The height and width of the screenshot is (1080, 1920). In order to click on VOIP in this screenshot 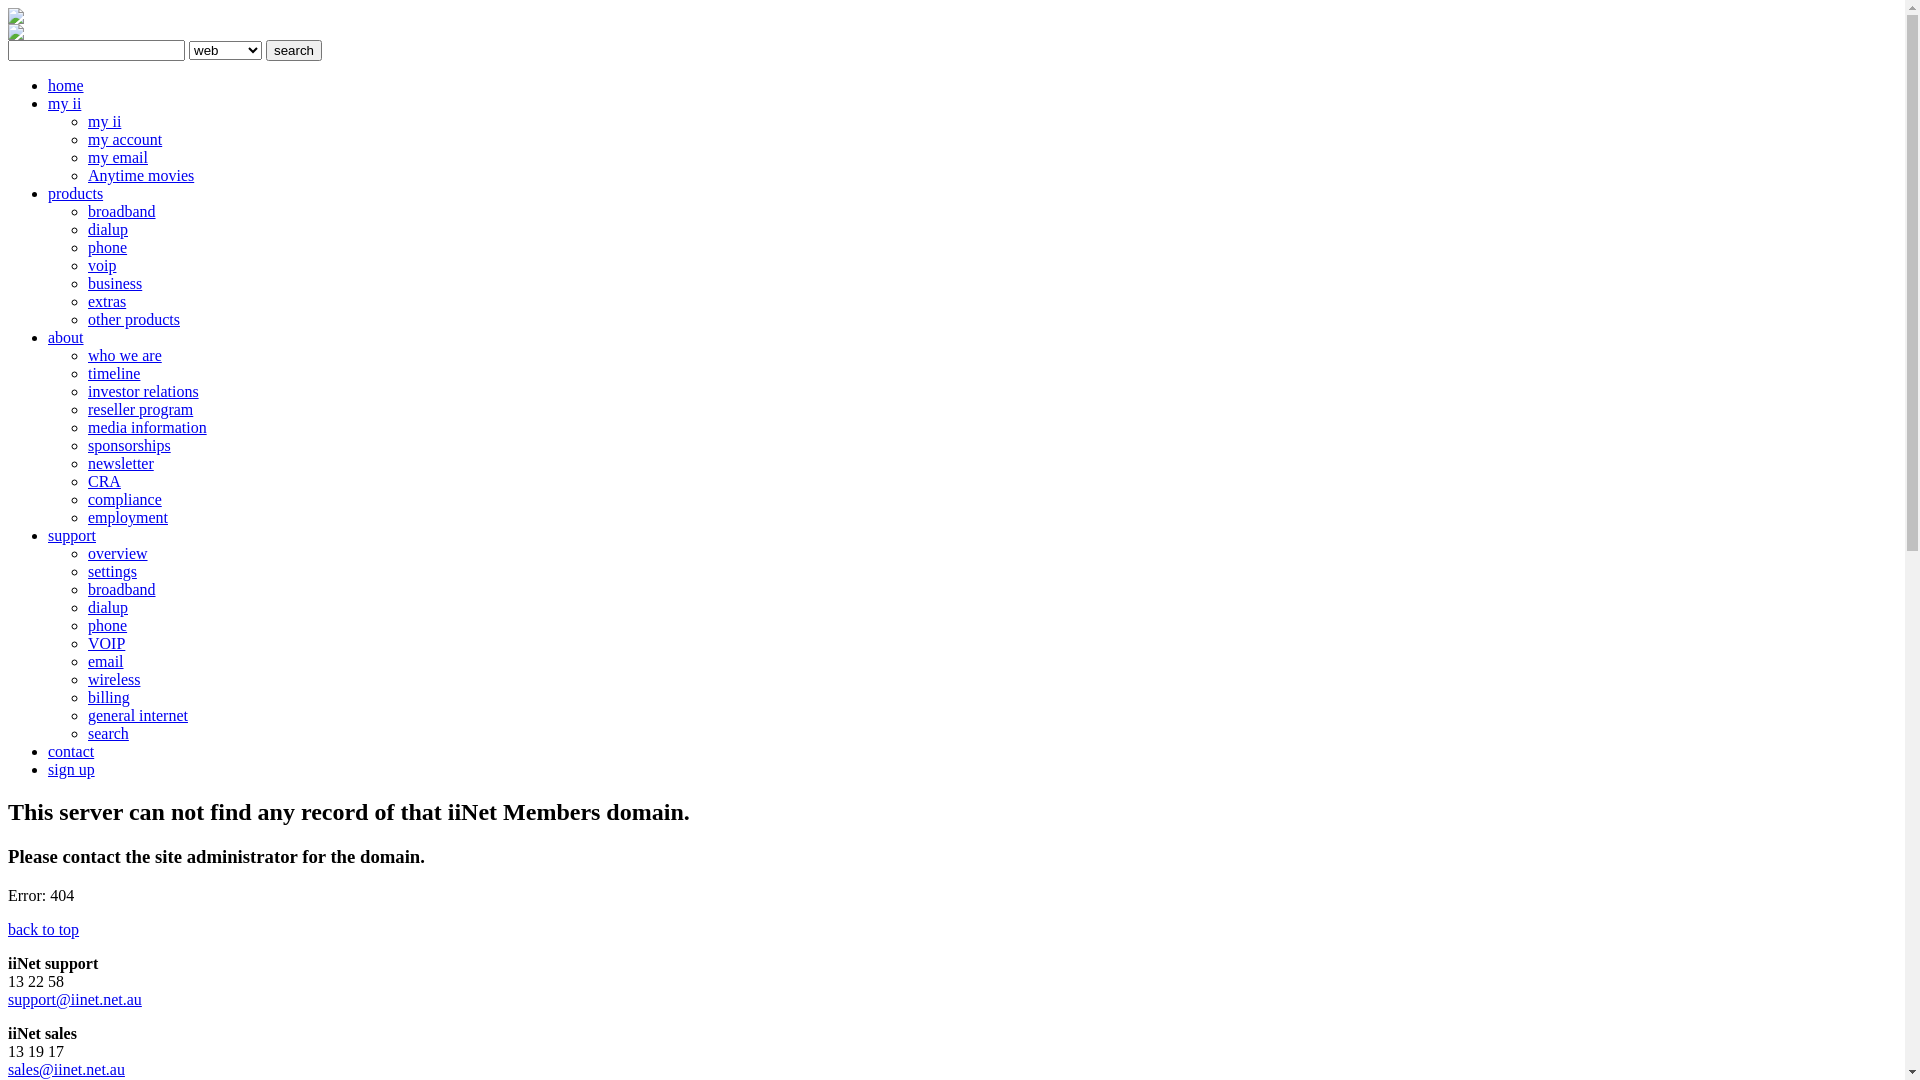, I will do `click(106, 643)`.